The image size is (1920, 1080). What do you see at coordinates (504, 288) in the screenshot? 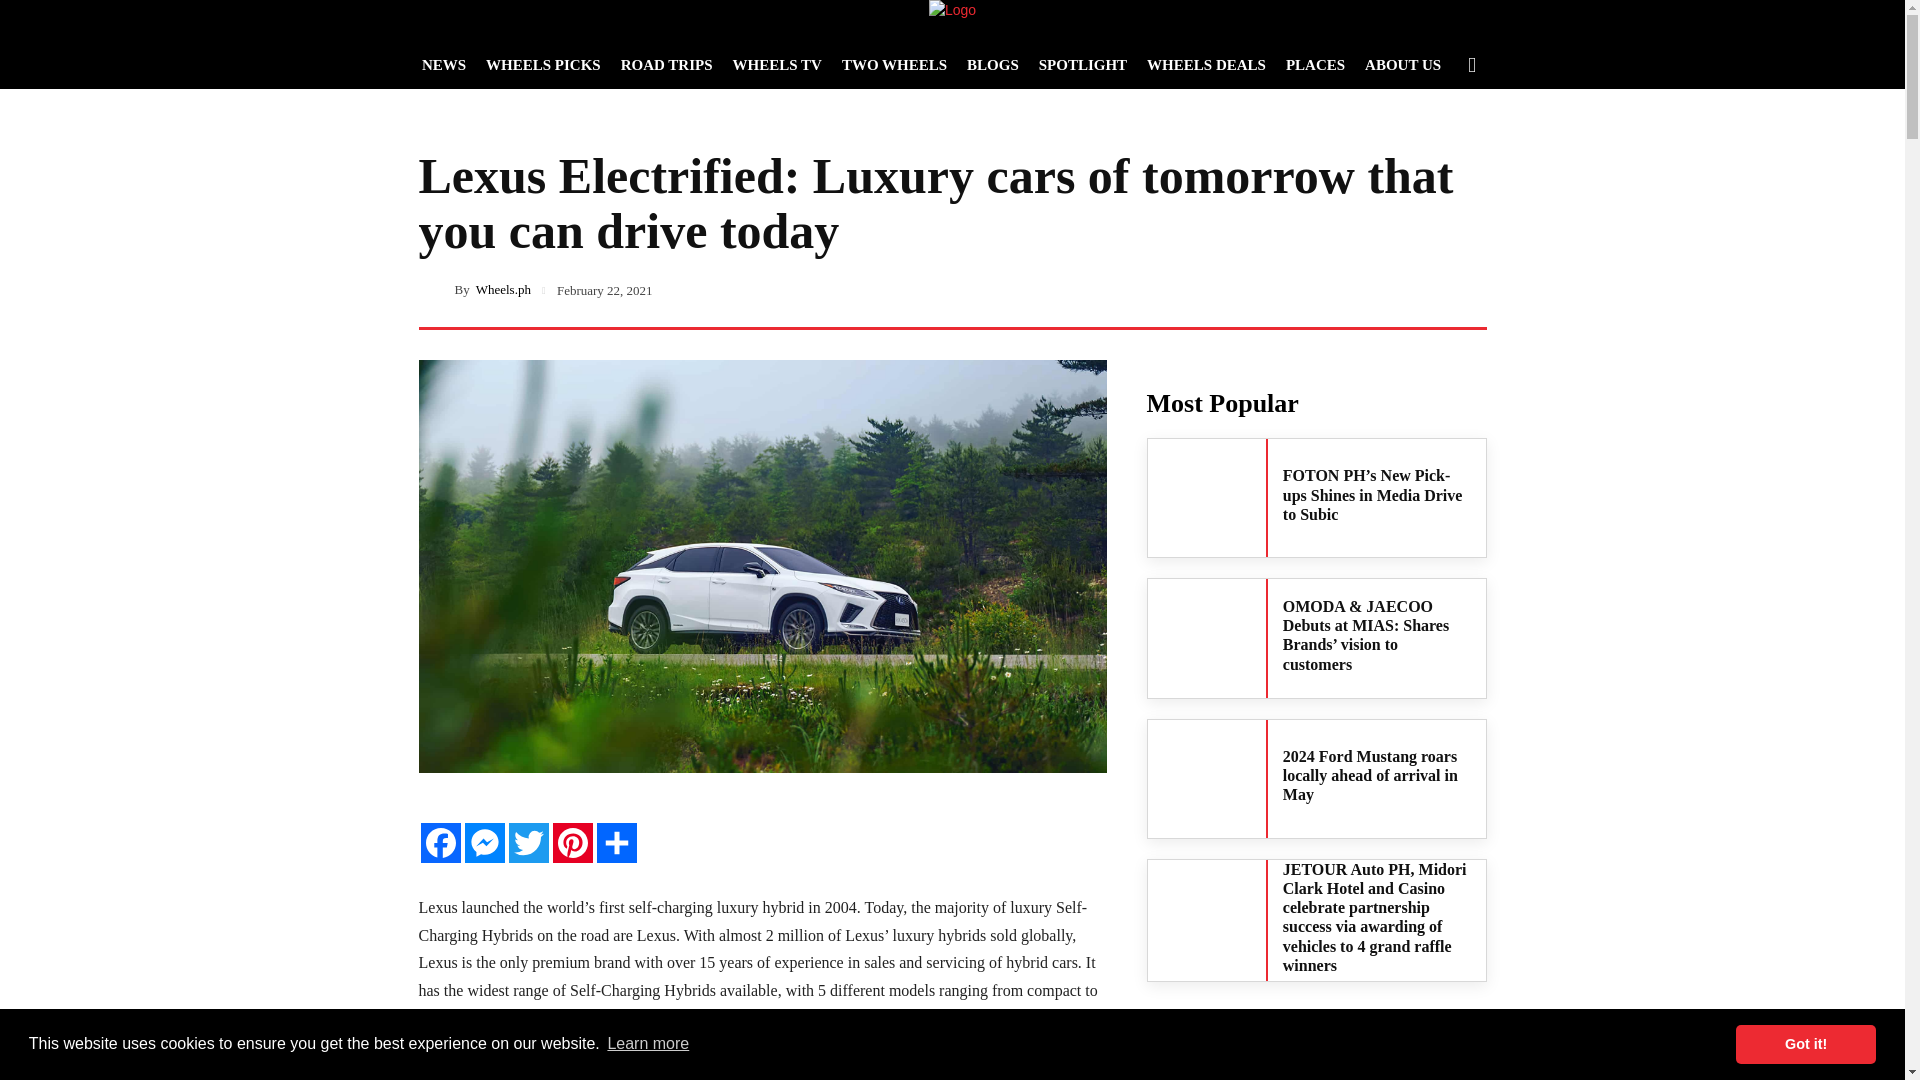
I see `Wheels.ph` at bounding box center [504, 288].